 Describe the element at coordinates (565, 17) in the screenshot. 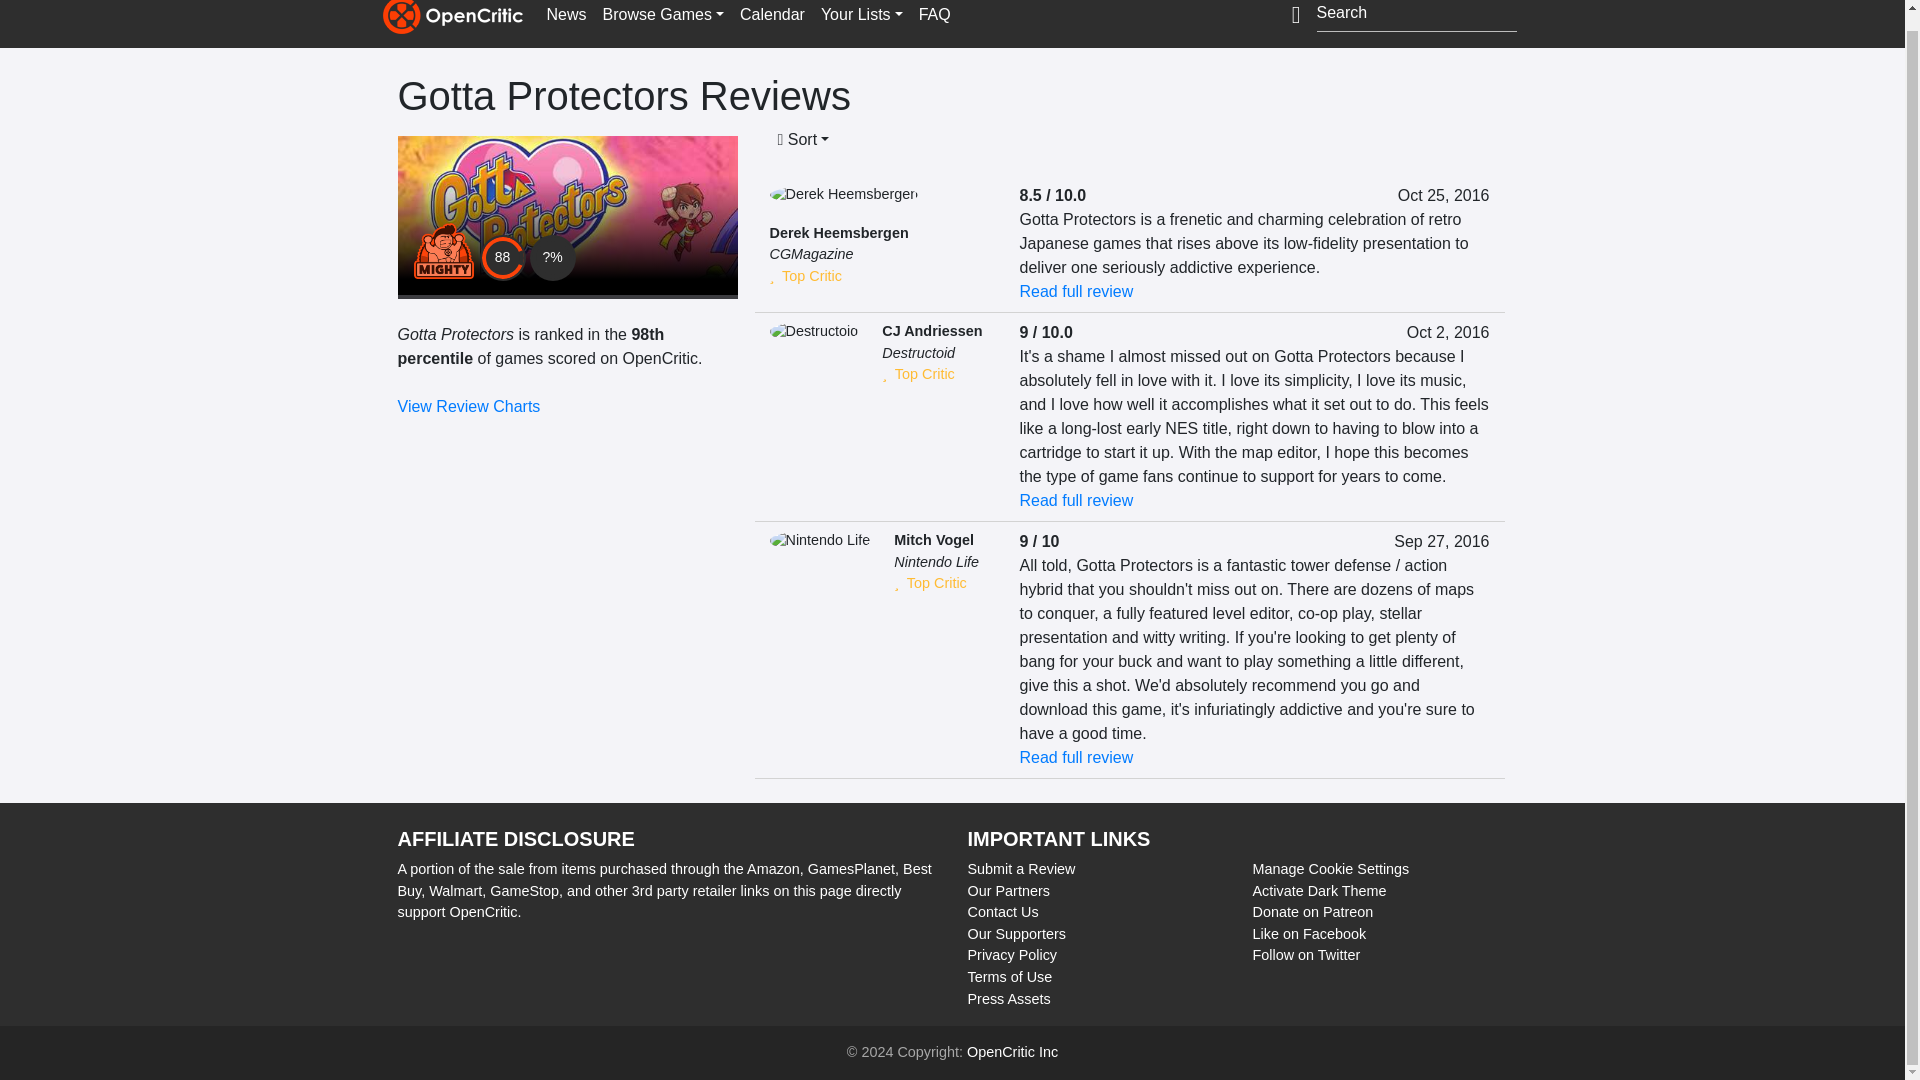

I see `News` at that location.